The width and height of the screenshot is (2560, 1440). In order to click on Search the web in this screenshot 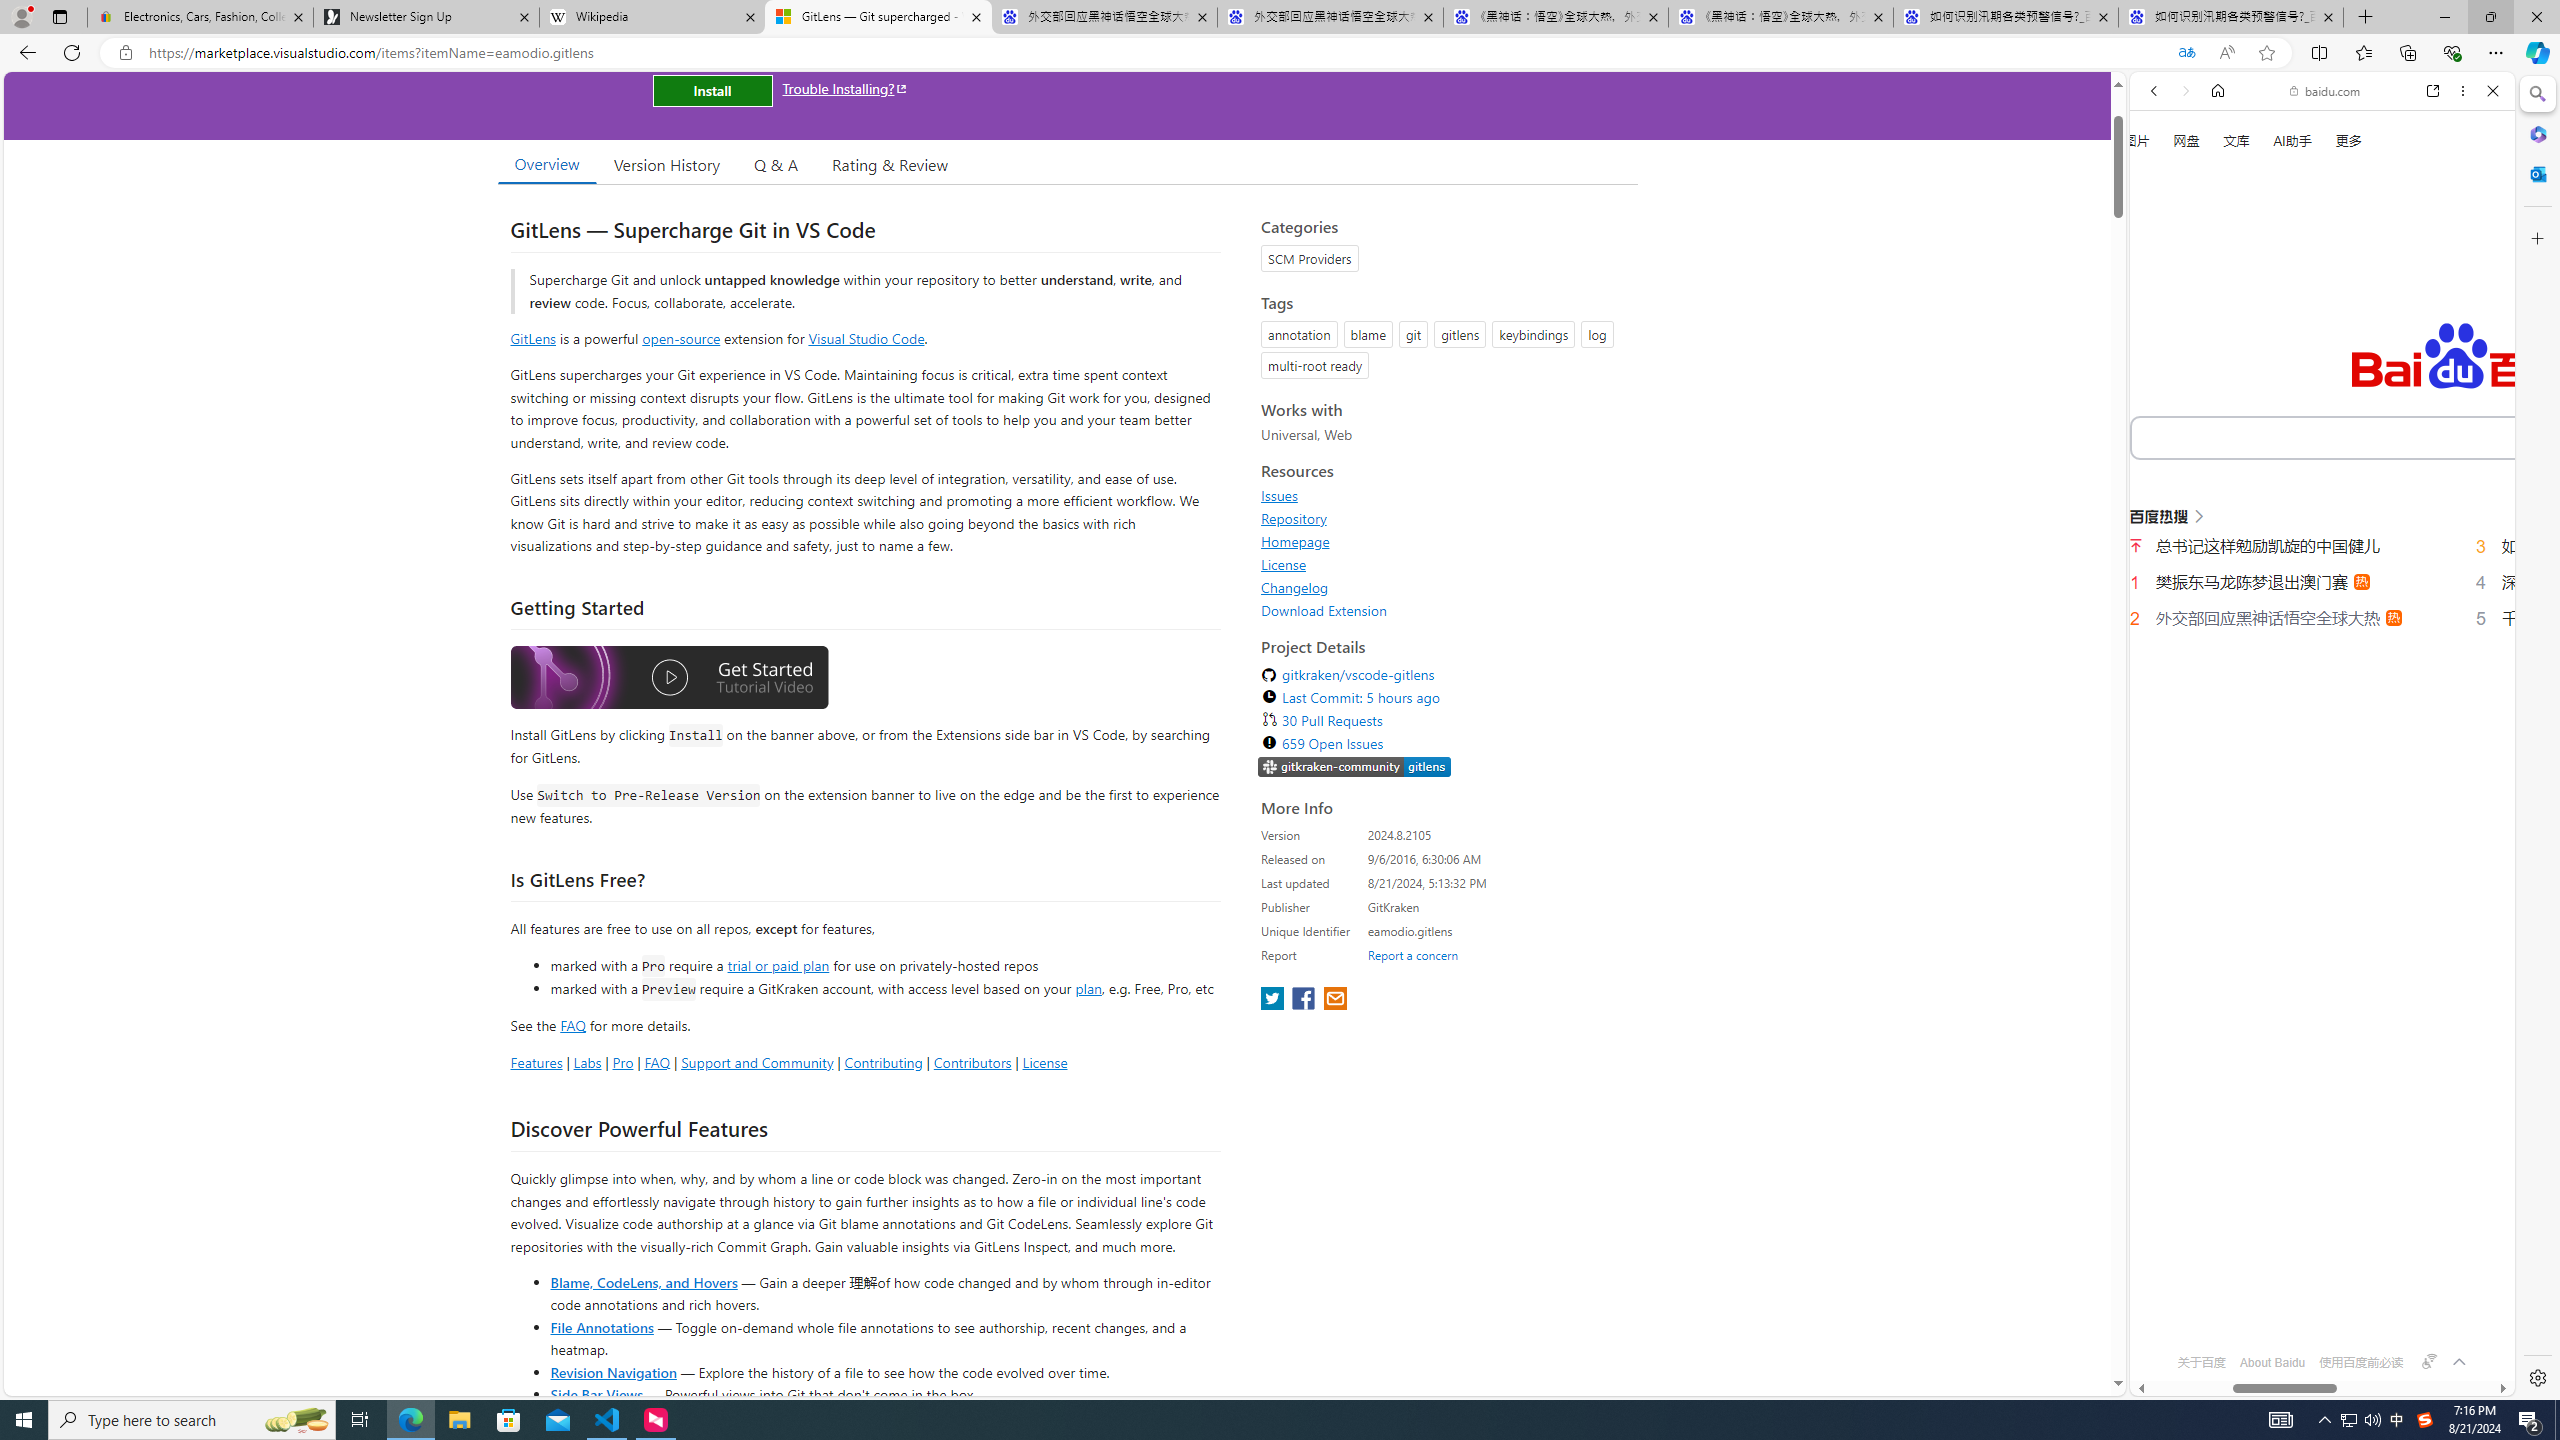, I will do `click(2332, 138)`.